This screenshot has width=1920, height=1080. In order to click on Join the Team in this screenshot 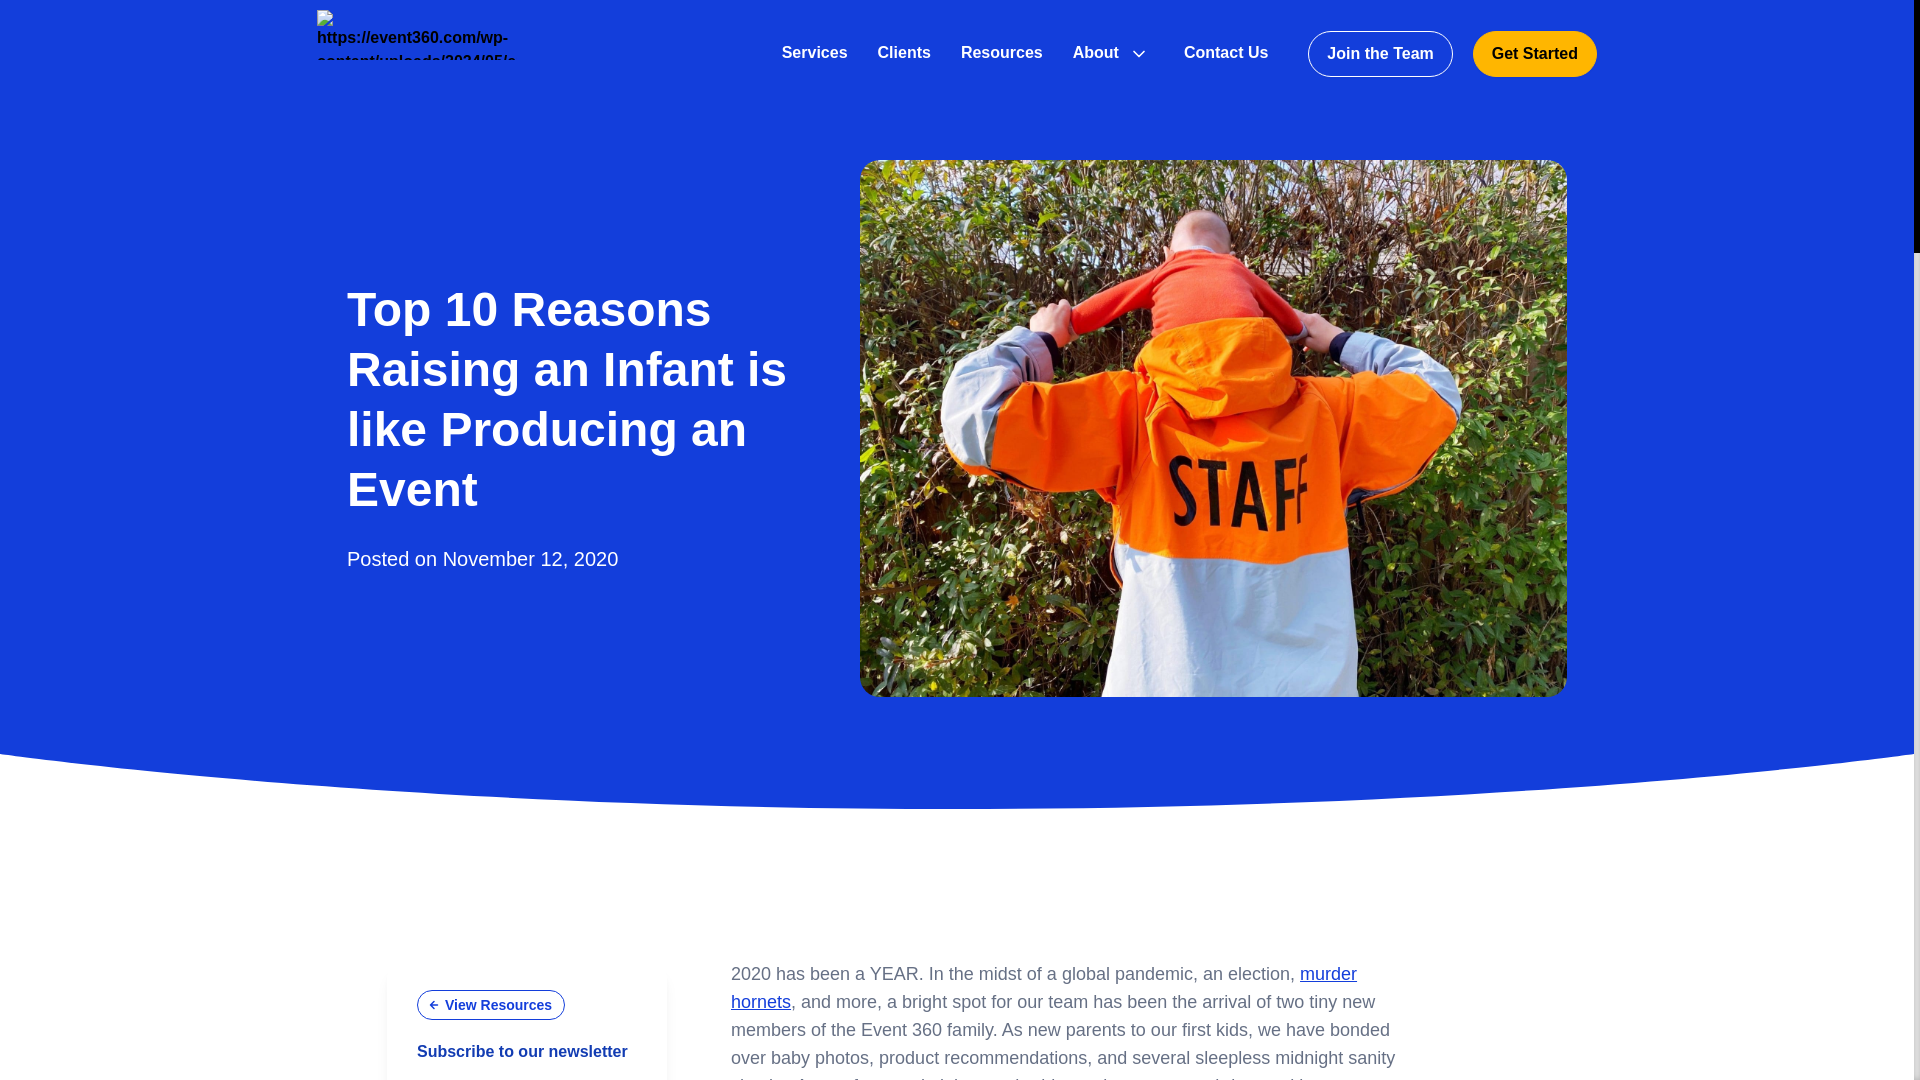, I will do `click(1379, 54)`.